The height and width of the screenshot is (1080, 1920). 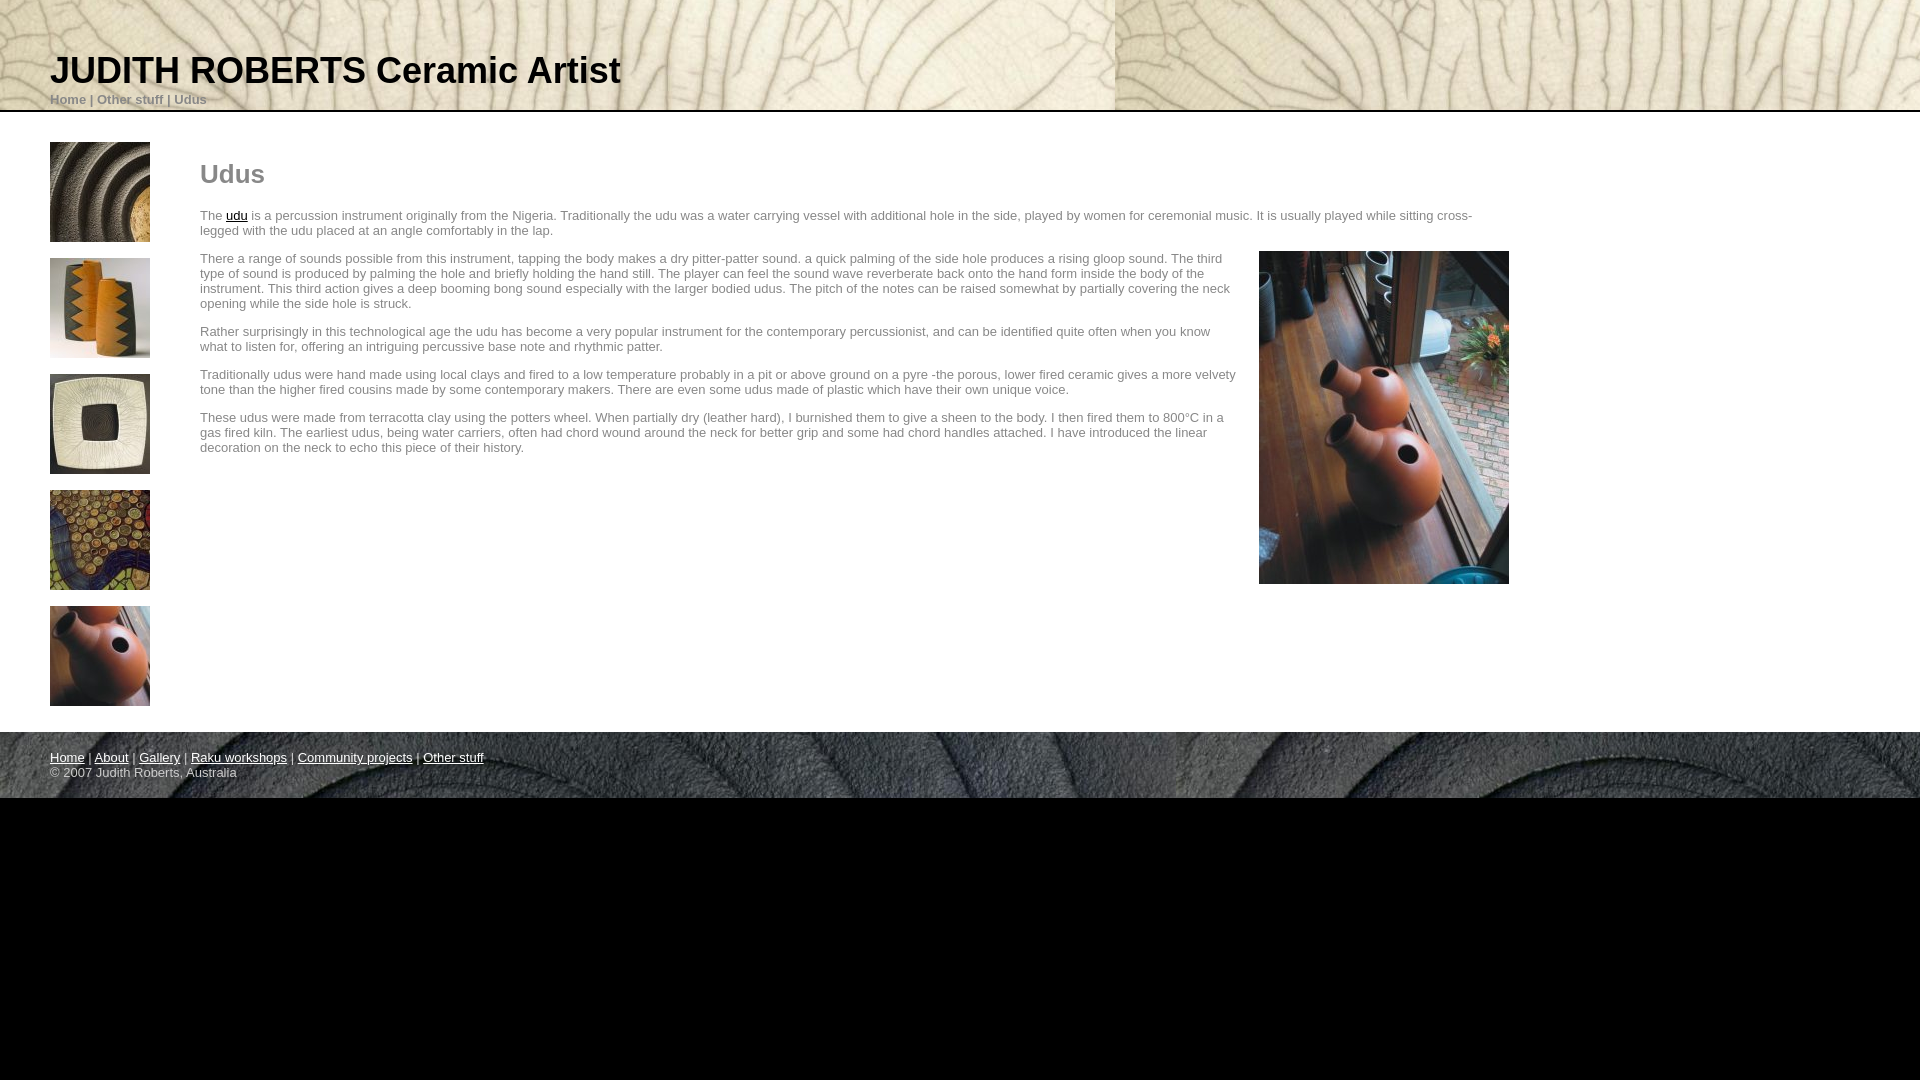 I want to click on Home, so click(x=68, y=758).